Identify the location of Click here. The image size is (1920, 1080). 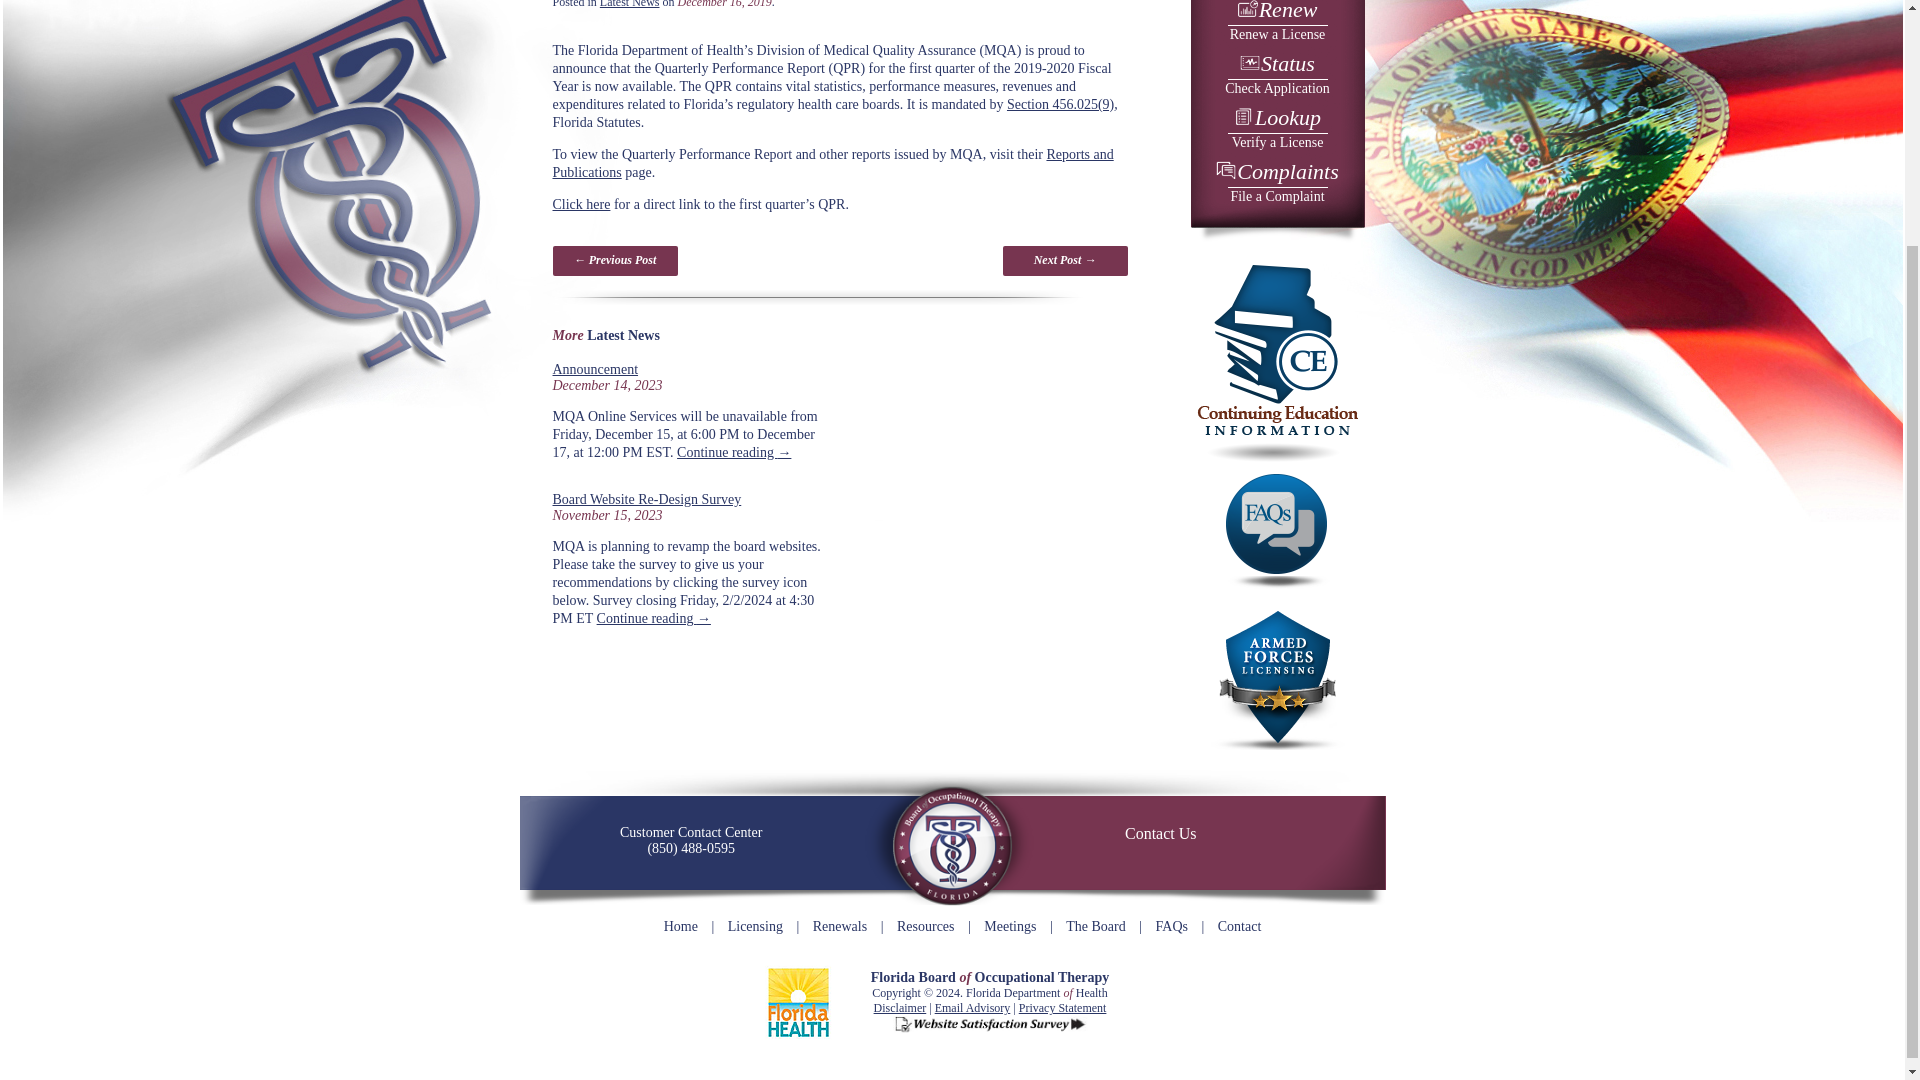
(1276, 183).